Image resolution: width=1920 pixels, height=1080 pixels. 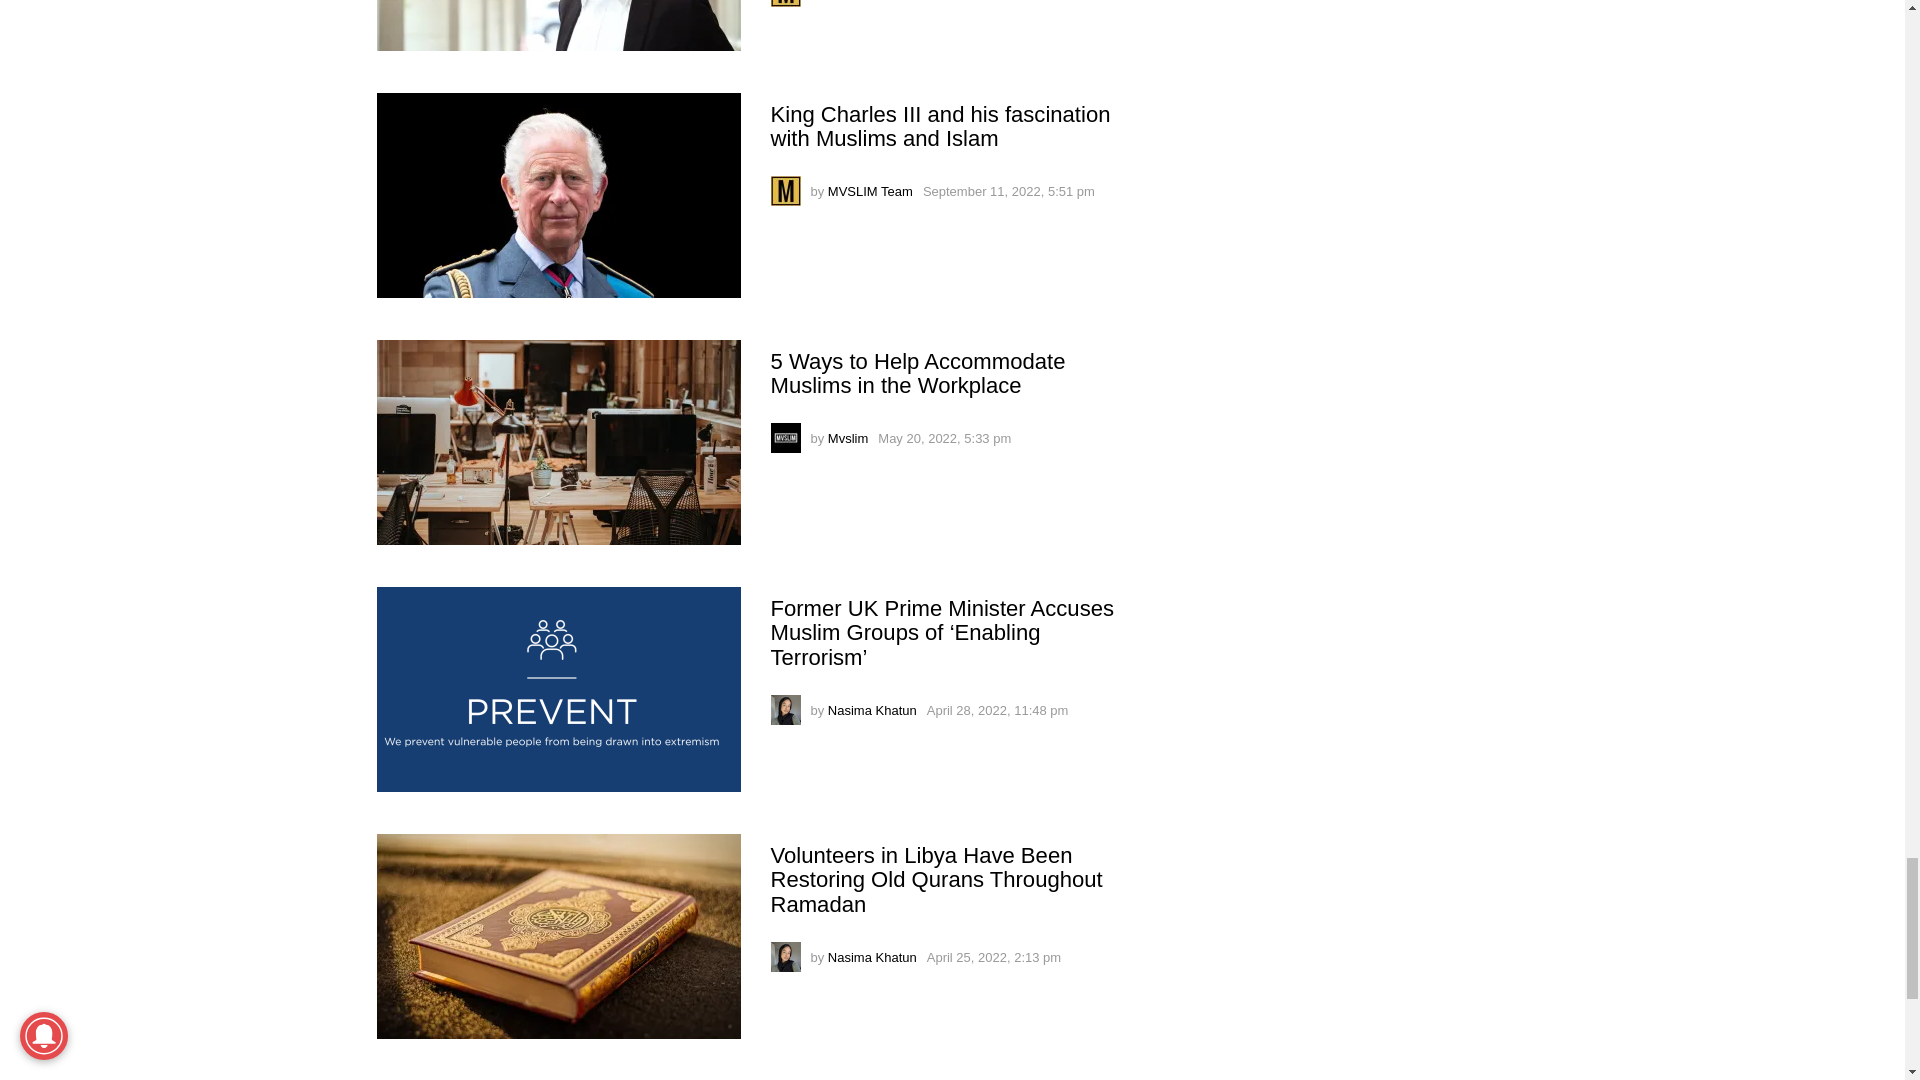 What do you see at coordinates (847, 438) in the screenshot?
I see `Posts by Mvslim` at bounding box center [847, 438].